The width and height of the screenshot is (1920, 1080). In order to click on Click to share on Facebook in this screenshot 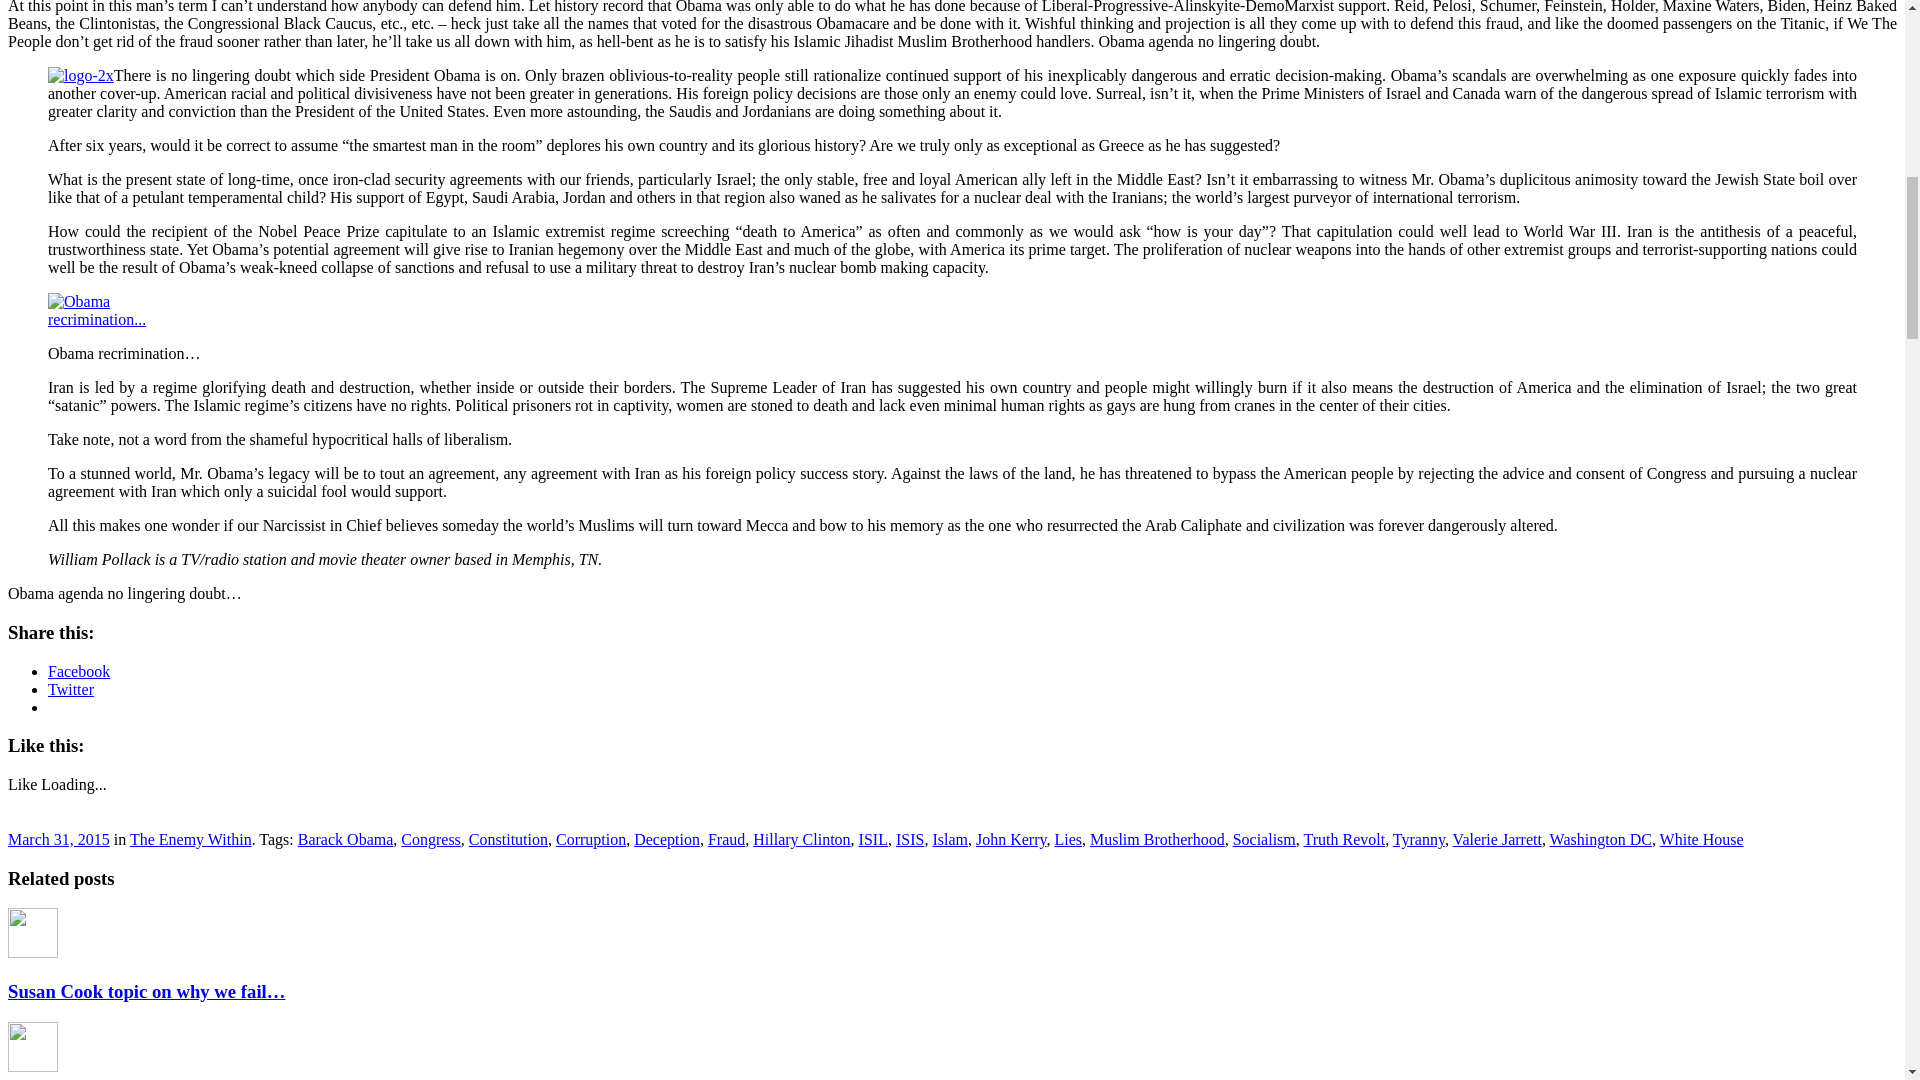, I will do `click(78, 670)`.